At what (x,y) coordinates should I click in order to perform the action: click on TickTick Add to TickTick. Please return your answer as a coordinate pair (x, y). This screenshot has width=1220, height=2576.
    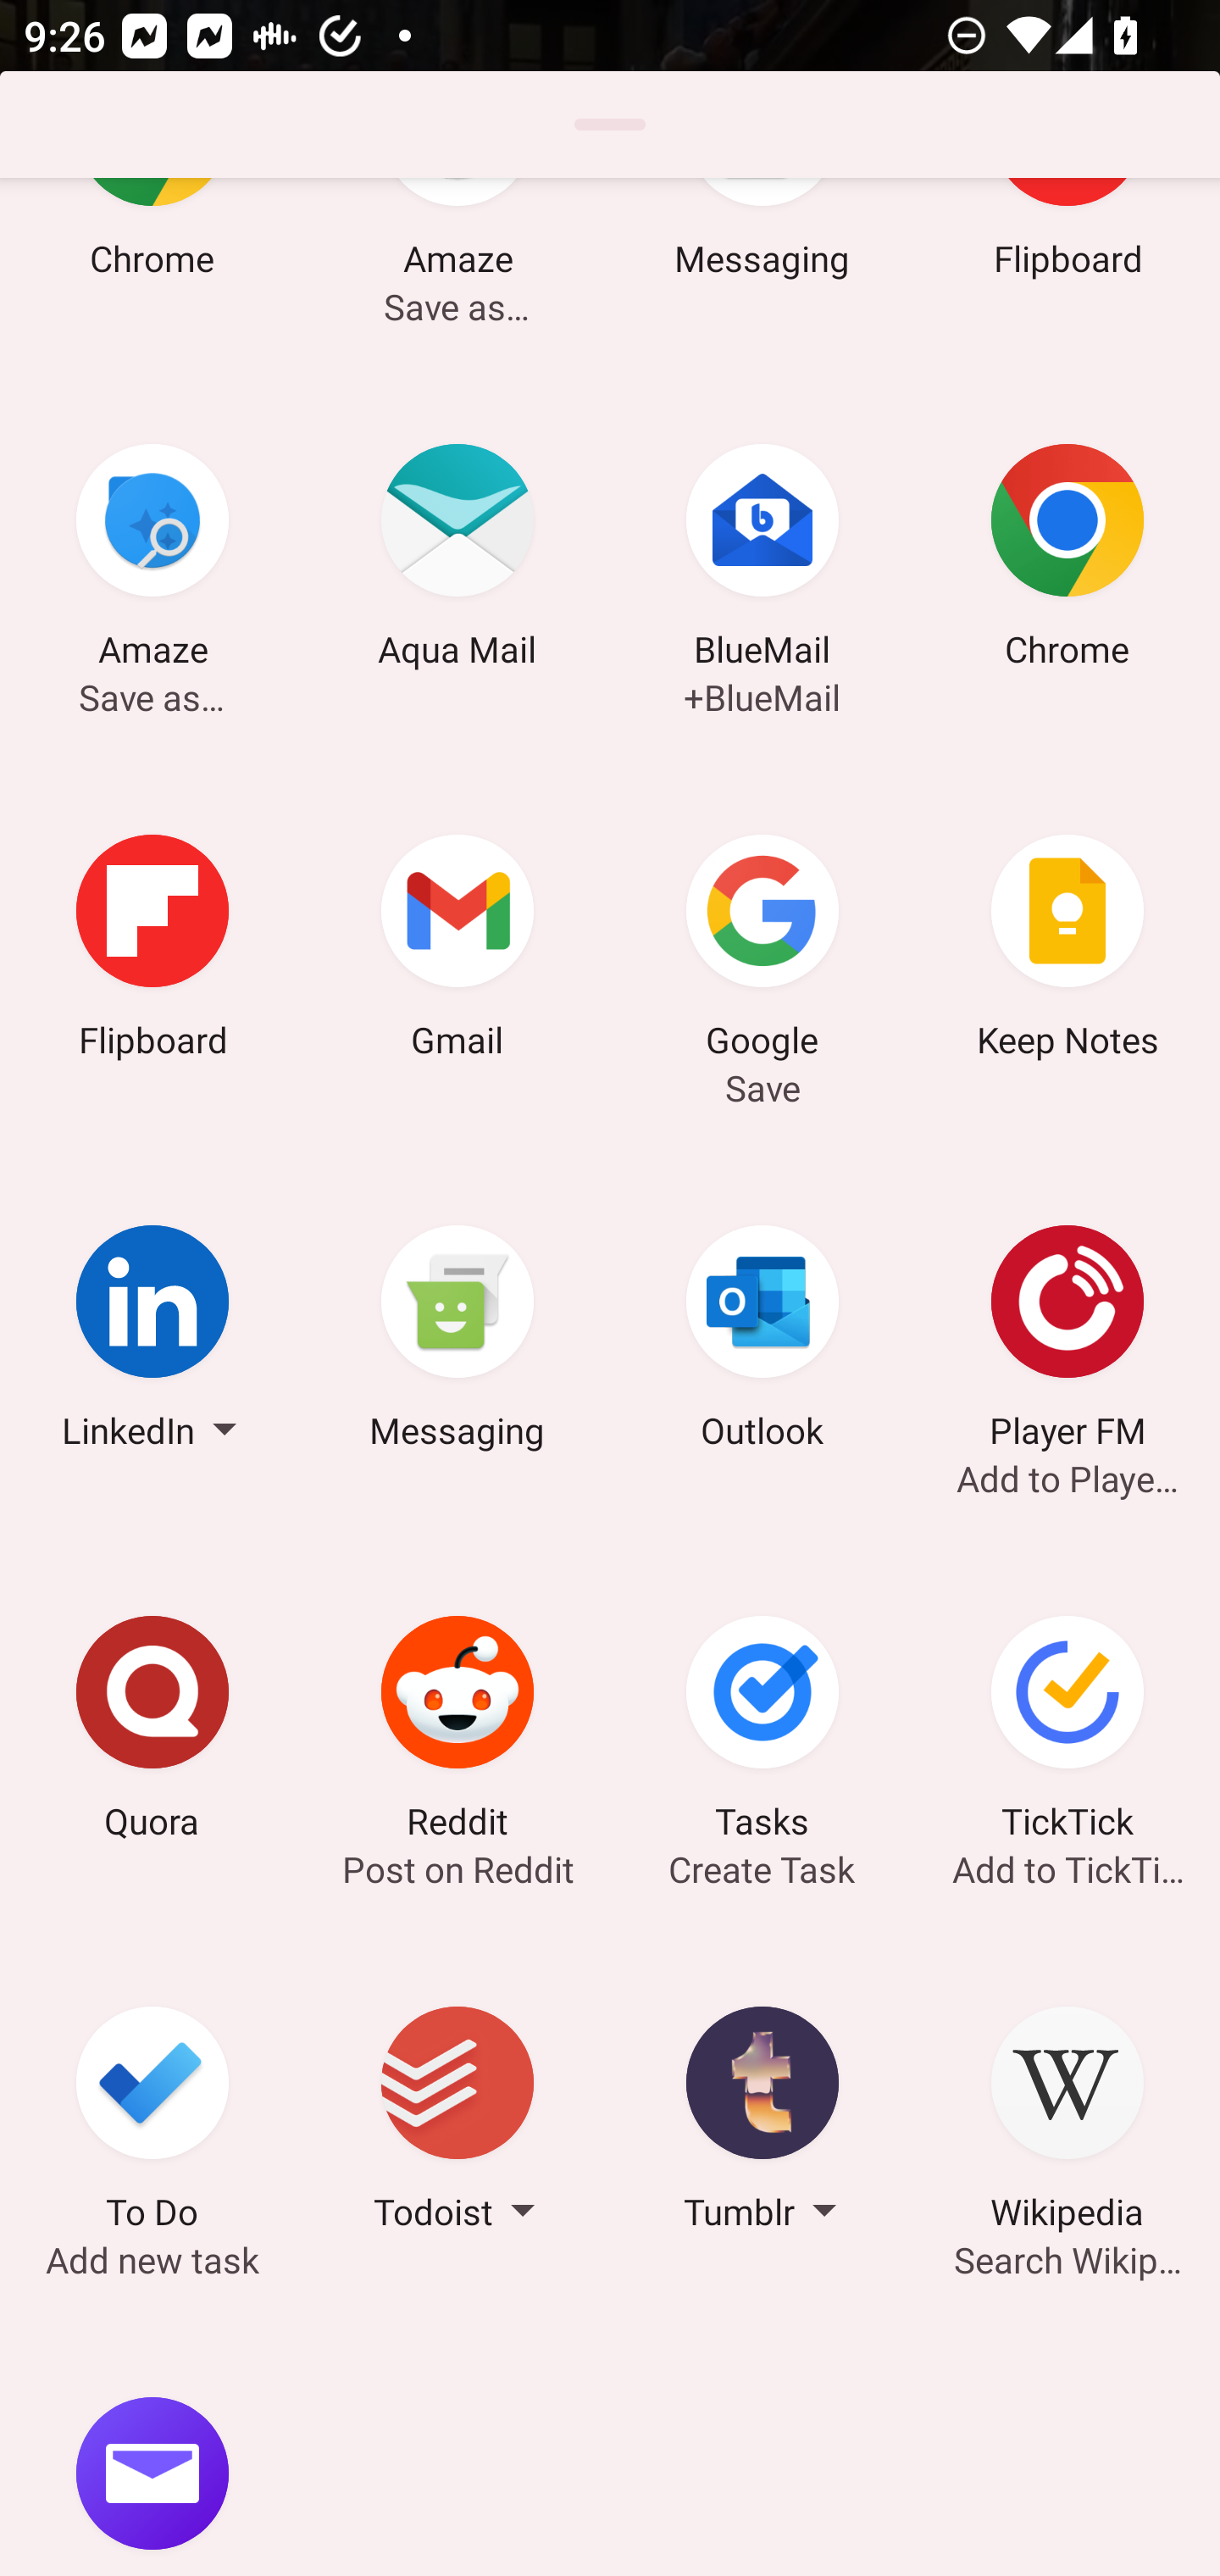
    Looking at the image, I should click on (1067, 1733).